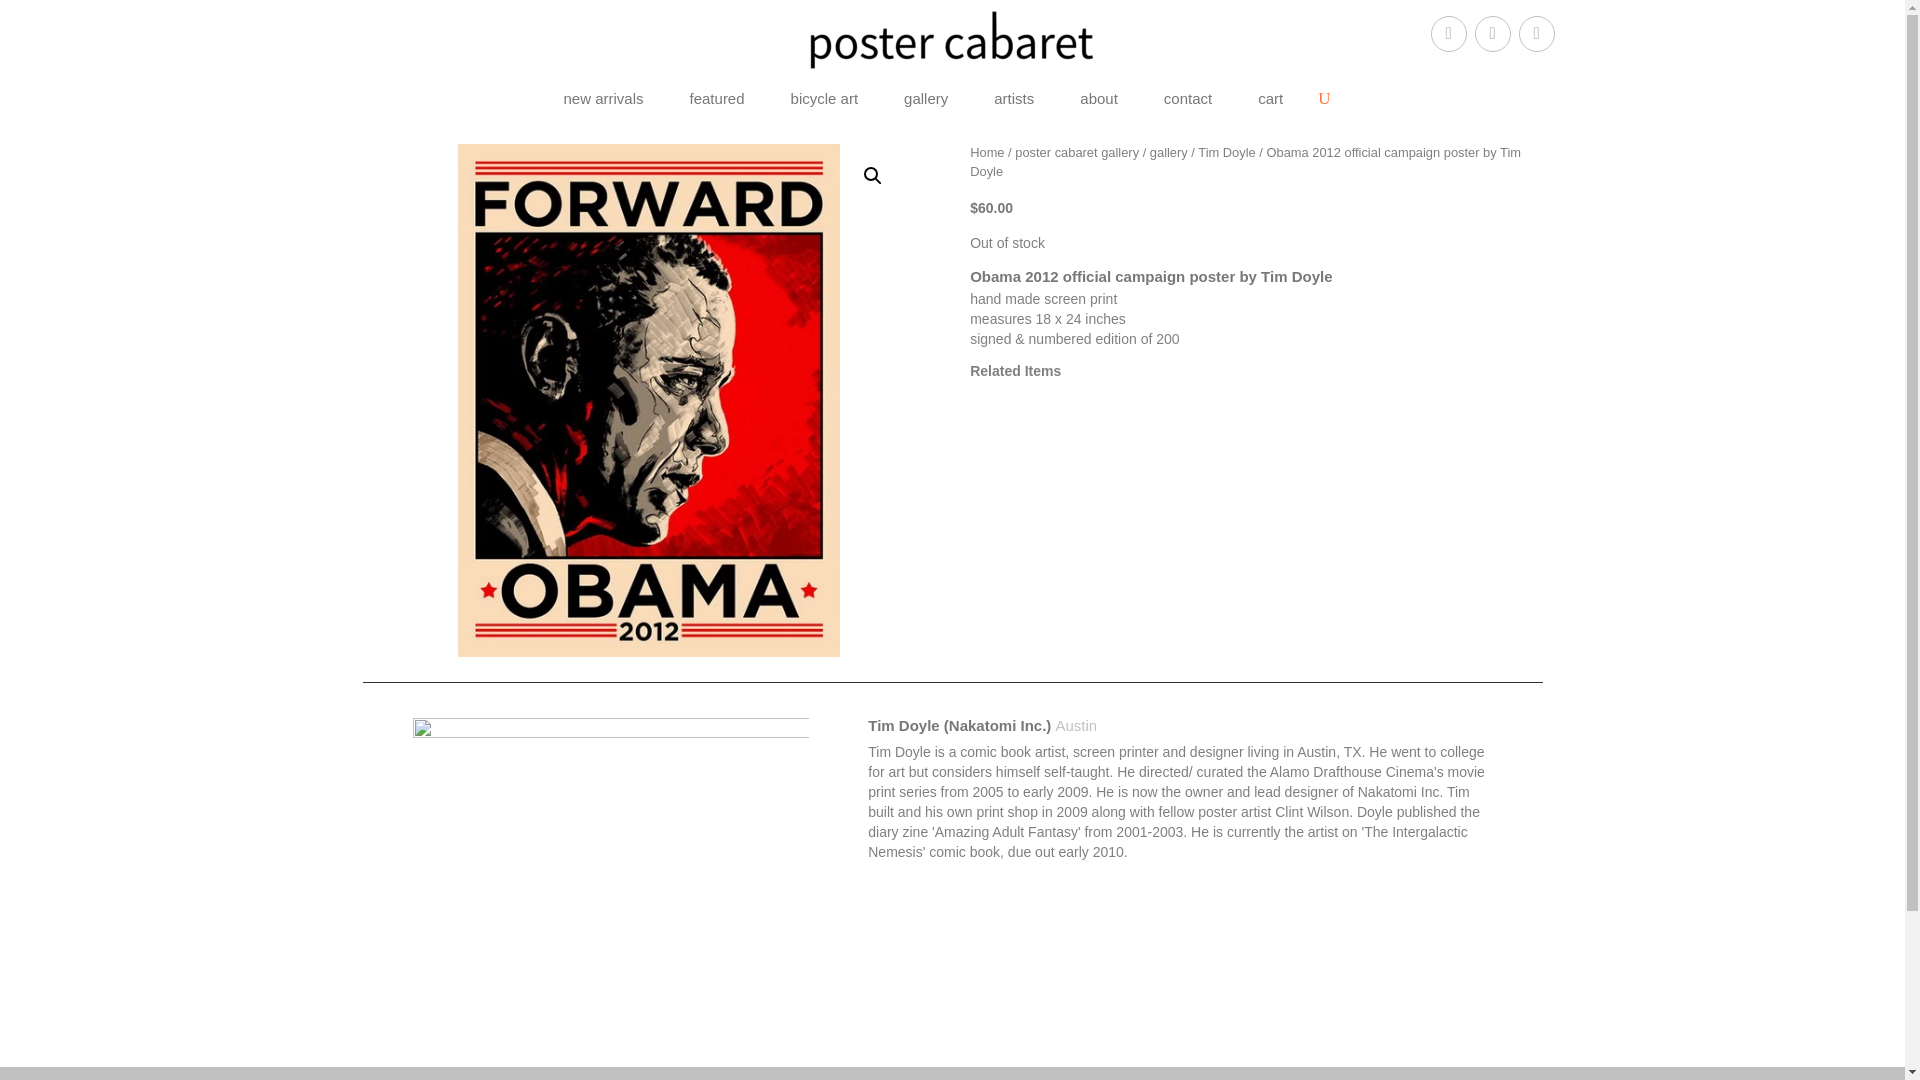 This screenshot has width=1920, height=1080. Describe the element at coordinates (1492, 34) in the screenshot. I see `Follow on Pinterest` at that location.